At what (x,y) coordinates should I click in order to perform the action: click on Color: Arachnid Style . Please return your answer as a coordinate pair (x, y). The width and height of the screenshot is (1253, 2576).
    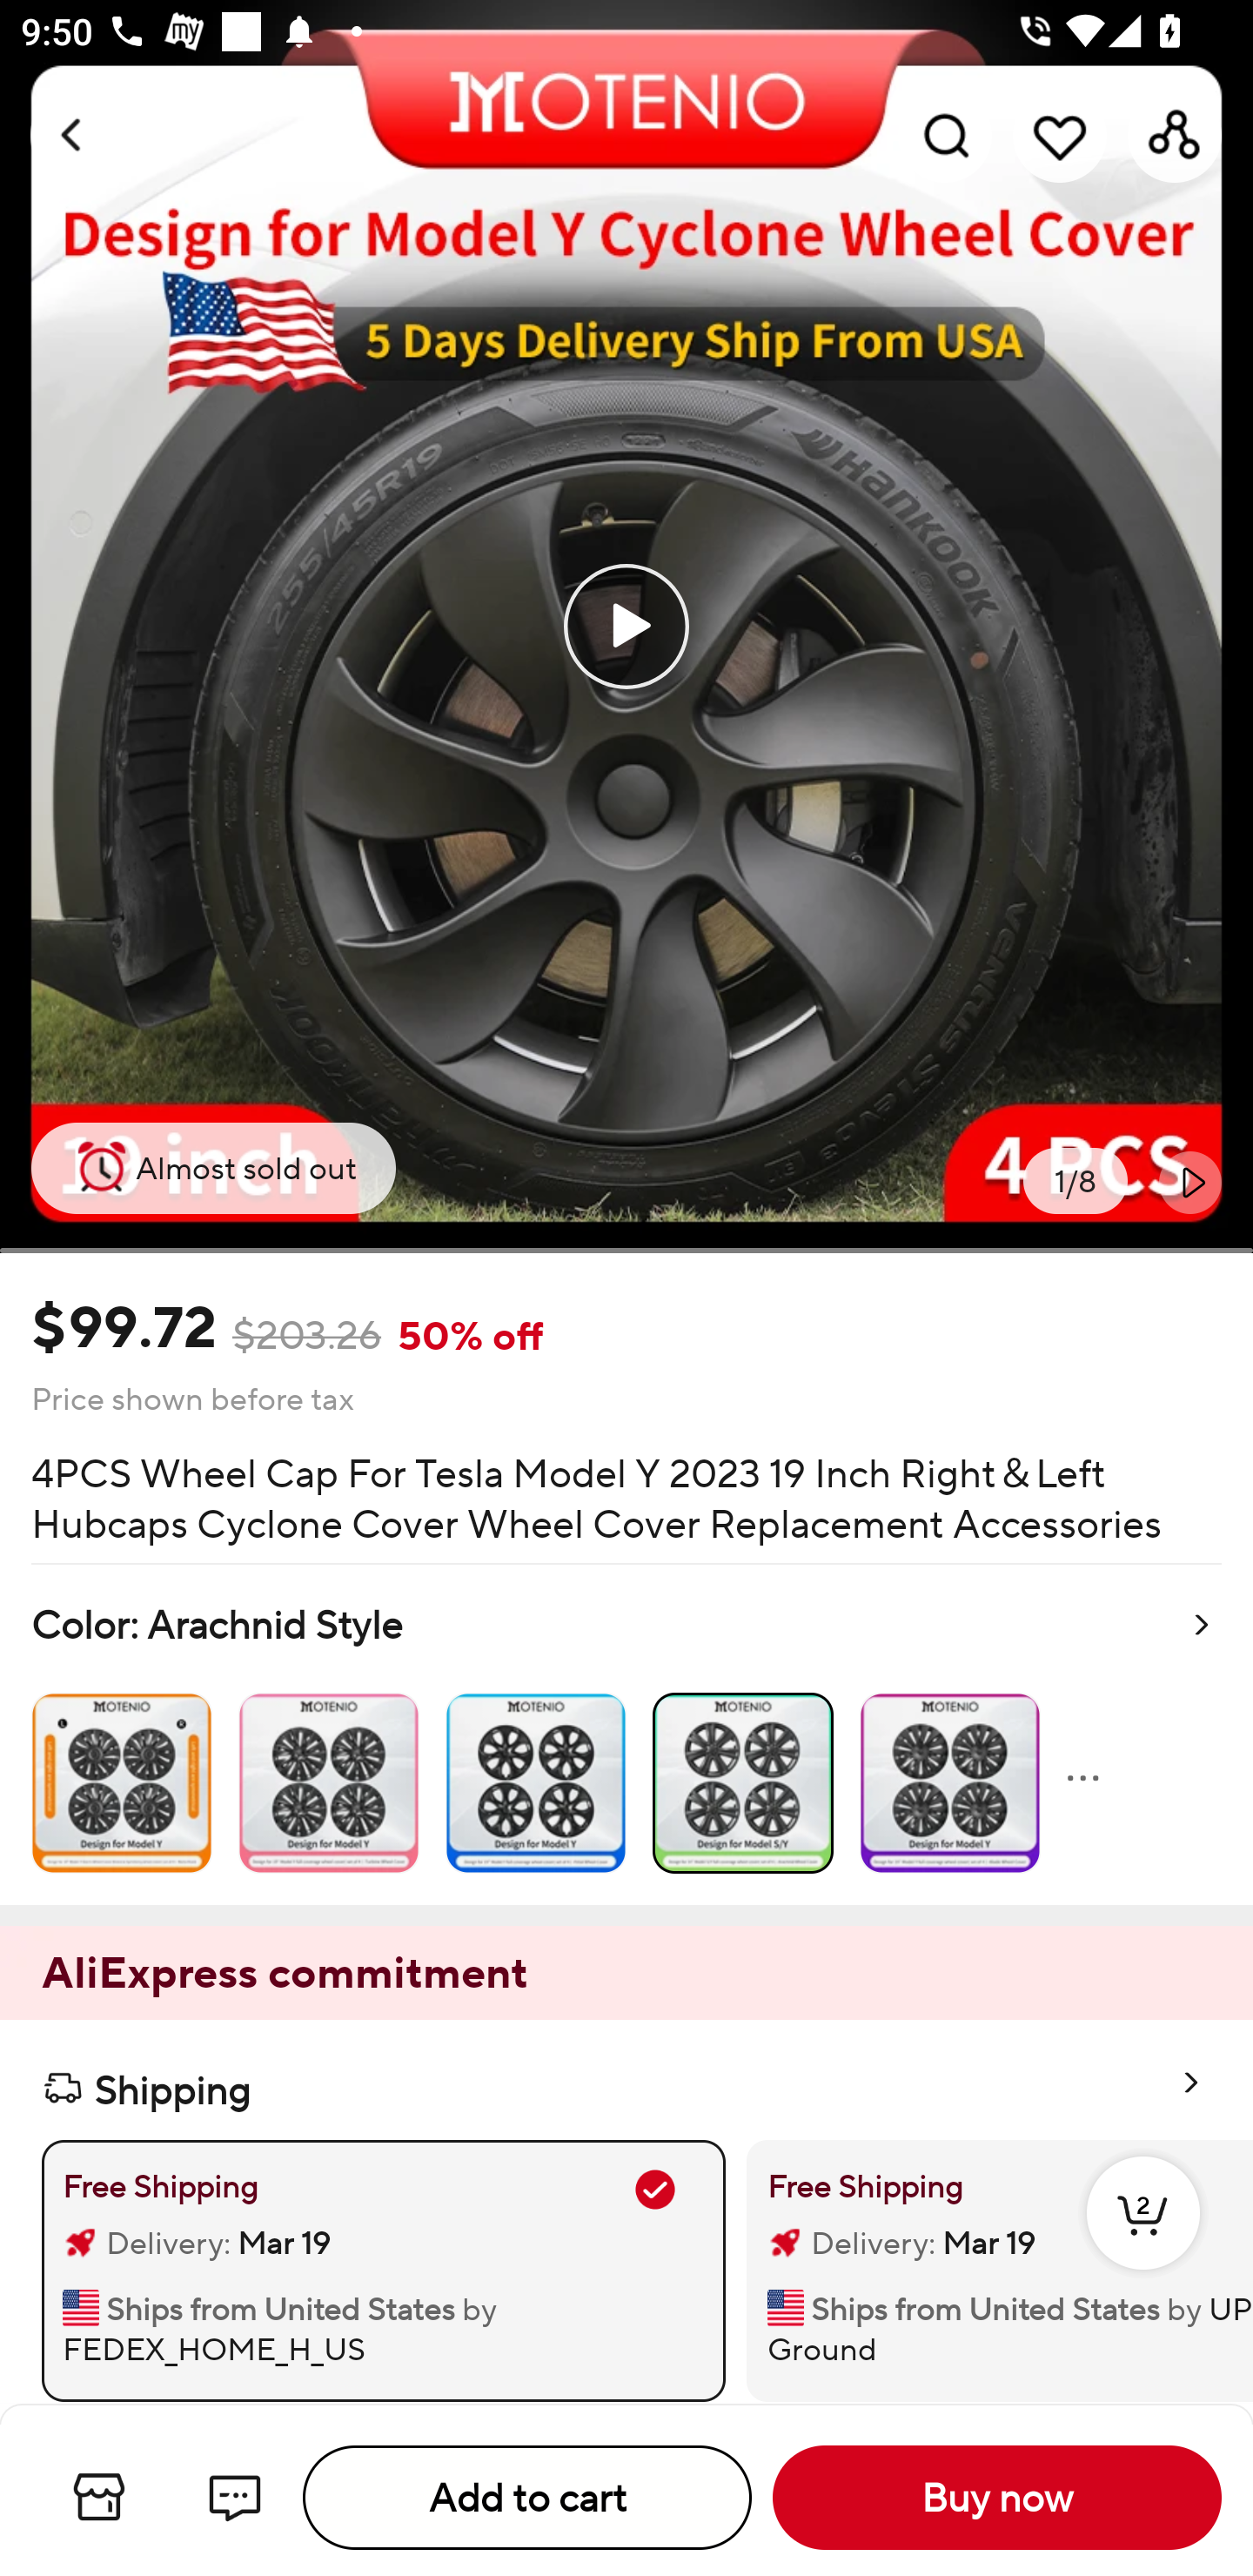
    Looking at the image, I should click on (626, 1734).